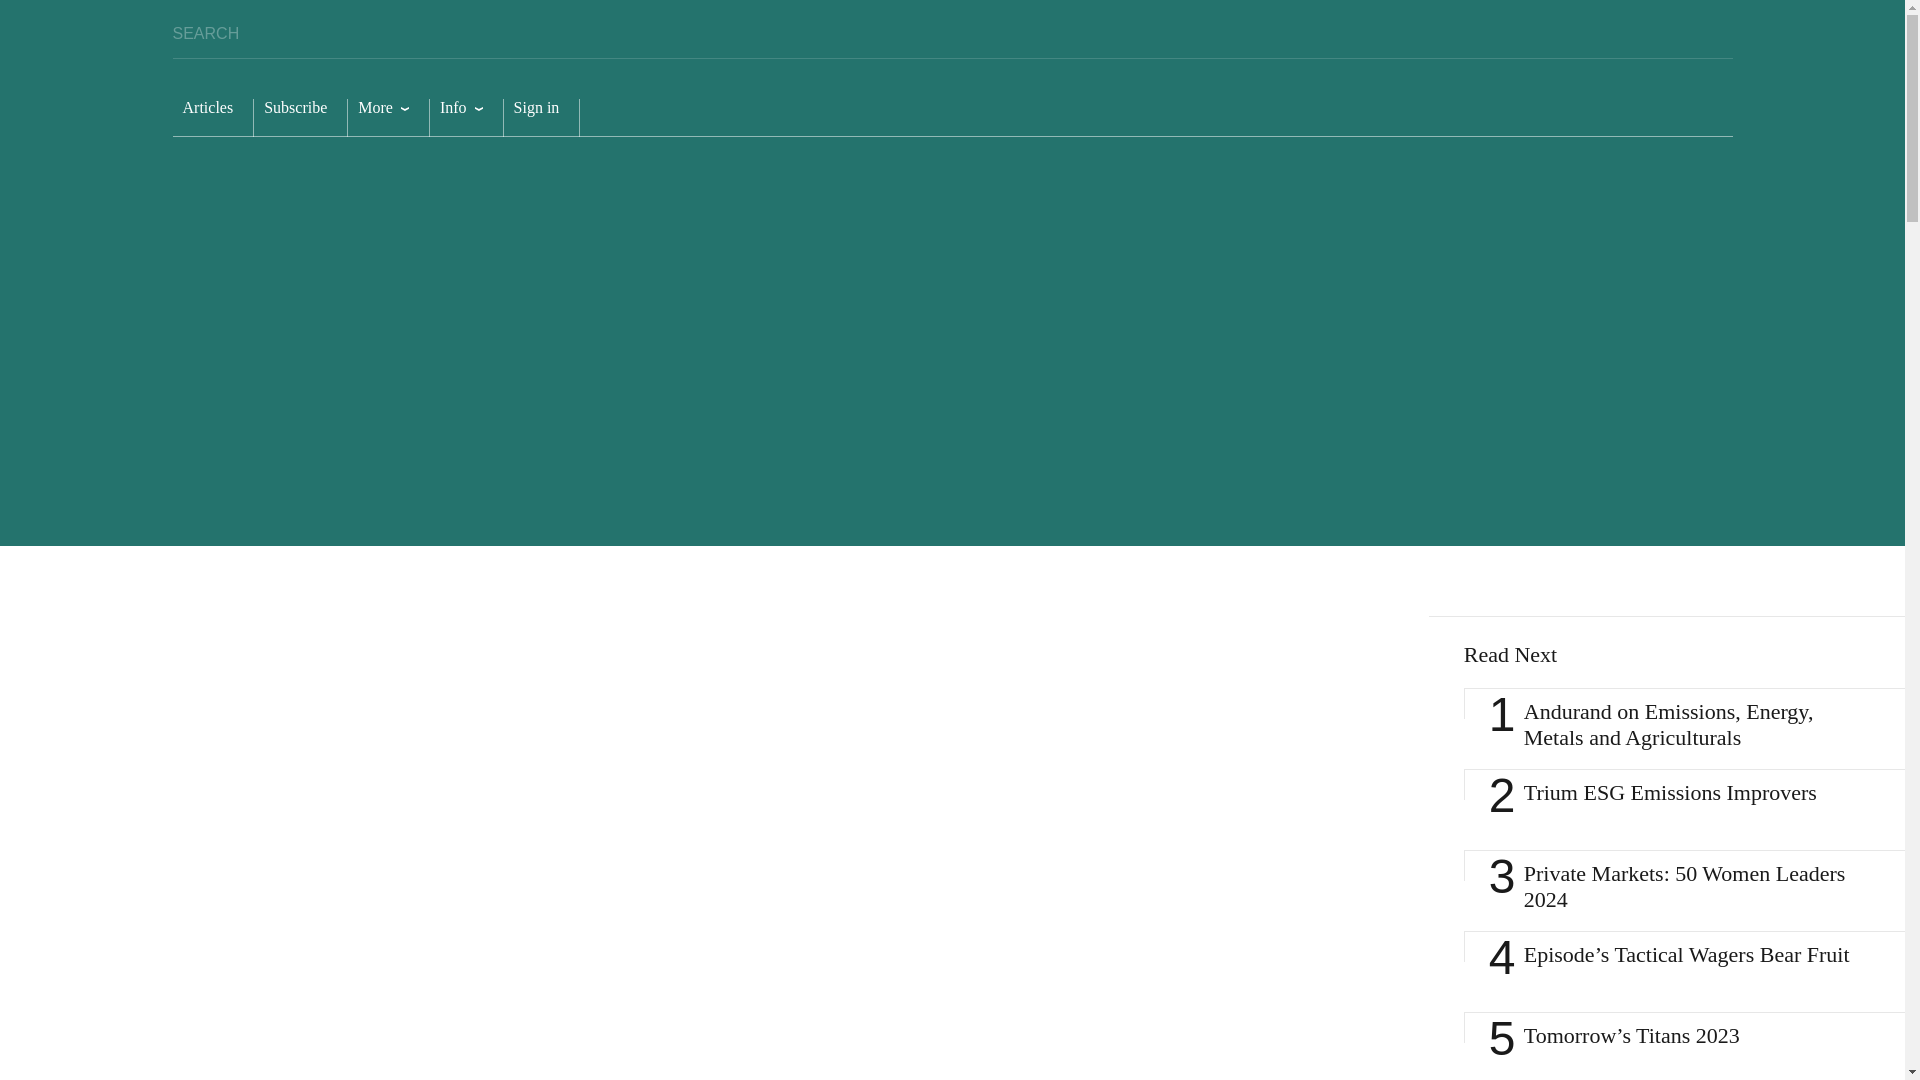  Describe the element at coordinates (541, 118) in the screenshot. I see `Sign in` at that location.